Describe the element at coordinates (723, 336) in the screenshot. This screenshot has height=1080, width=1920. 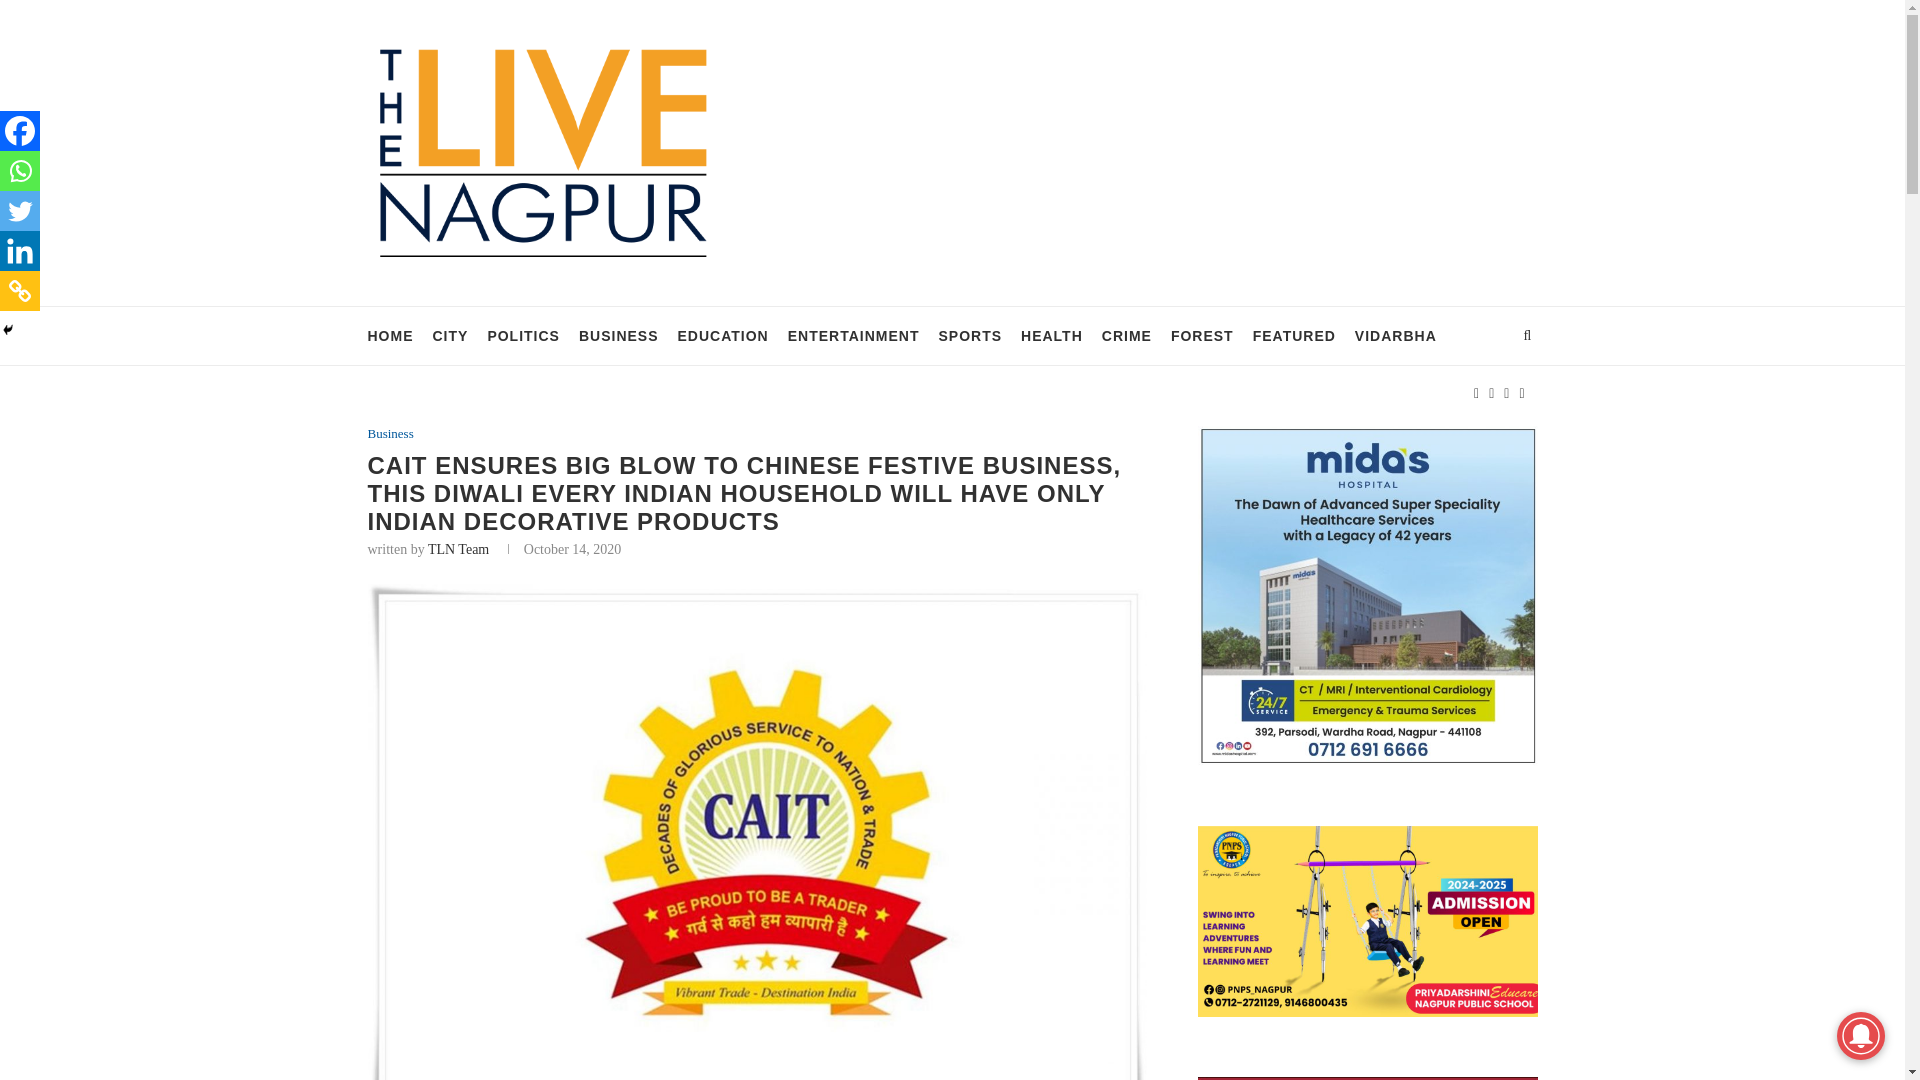
I see `EDUCATION` at that location.